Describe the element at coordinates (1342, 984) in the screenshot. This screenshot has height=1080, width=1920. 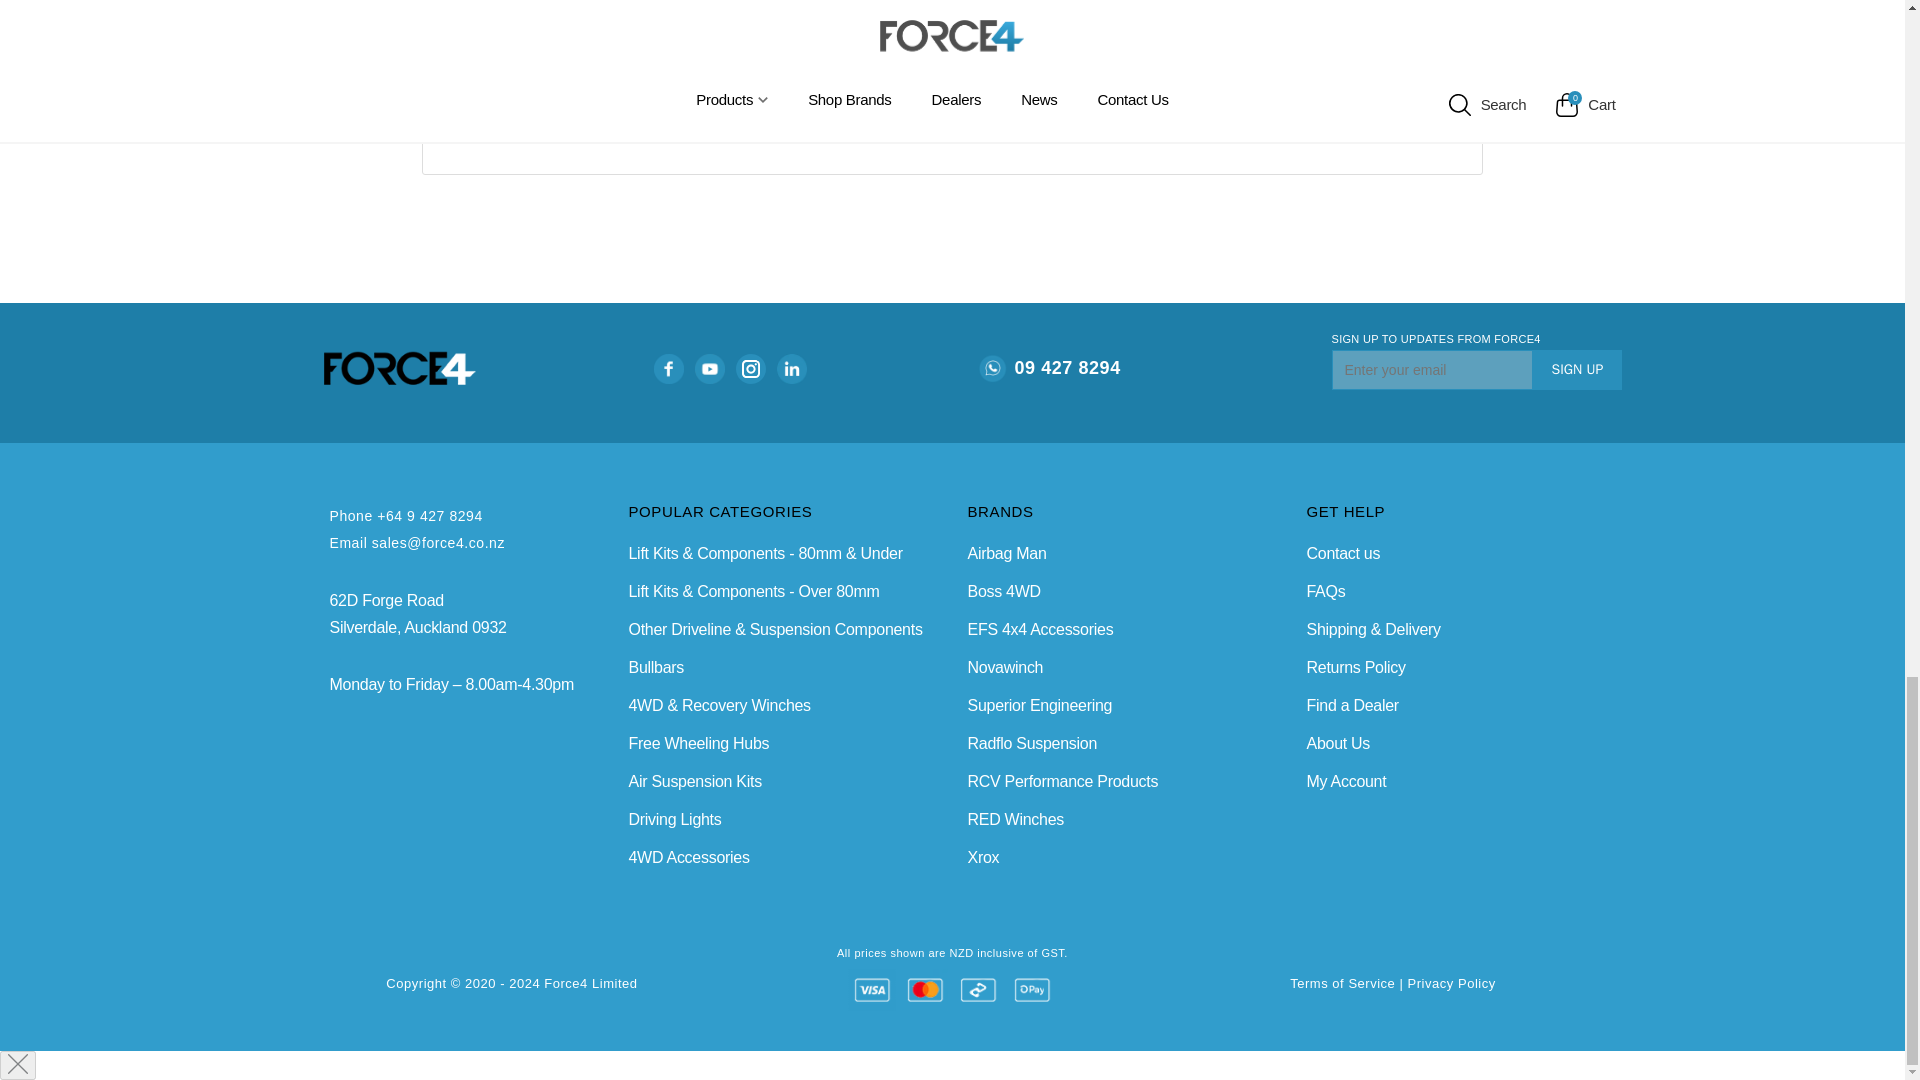
I see `Terms of Service` at that location.